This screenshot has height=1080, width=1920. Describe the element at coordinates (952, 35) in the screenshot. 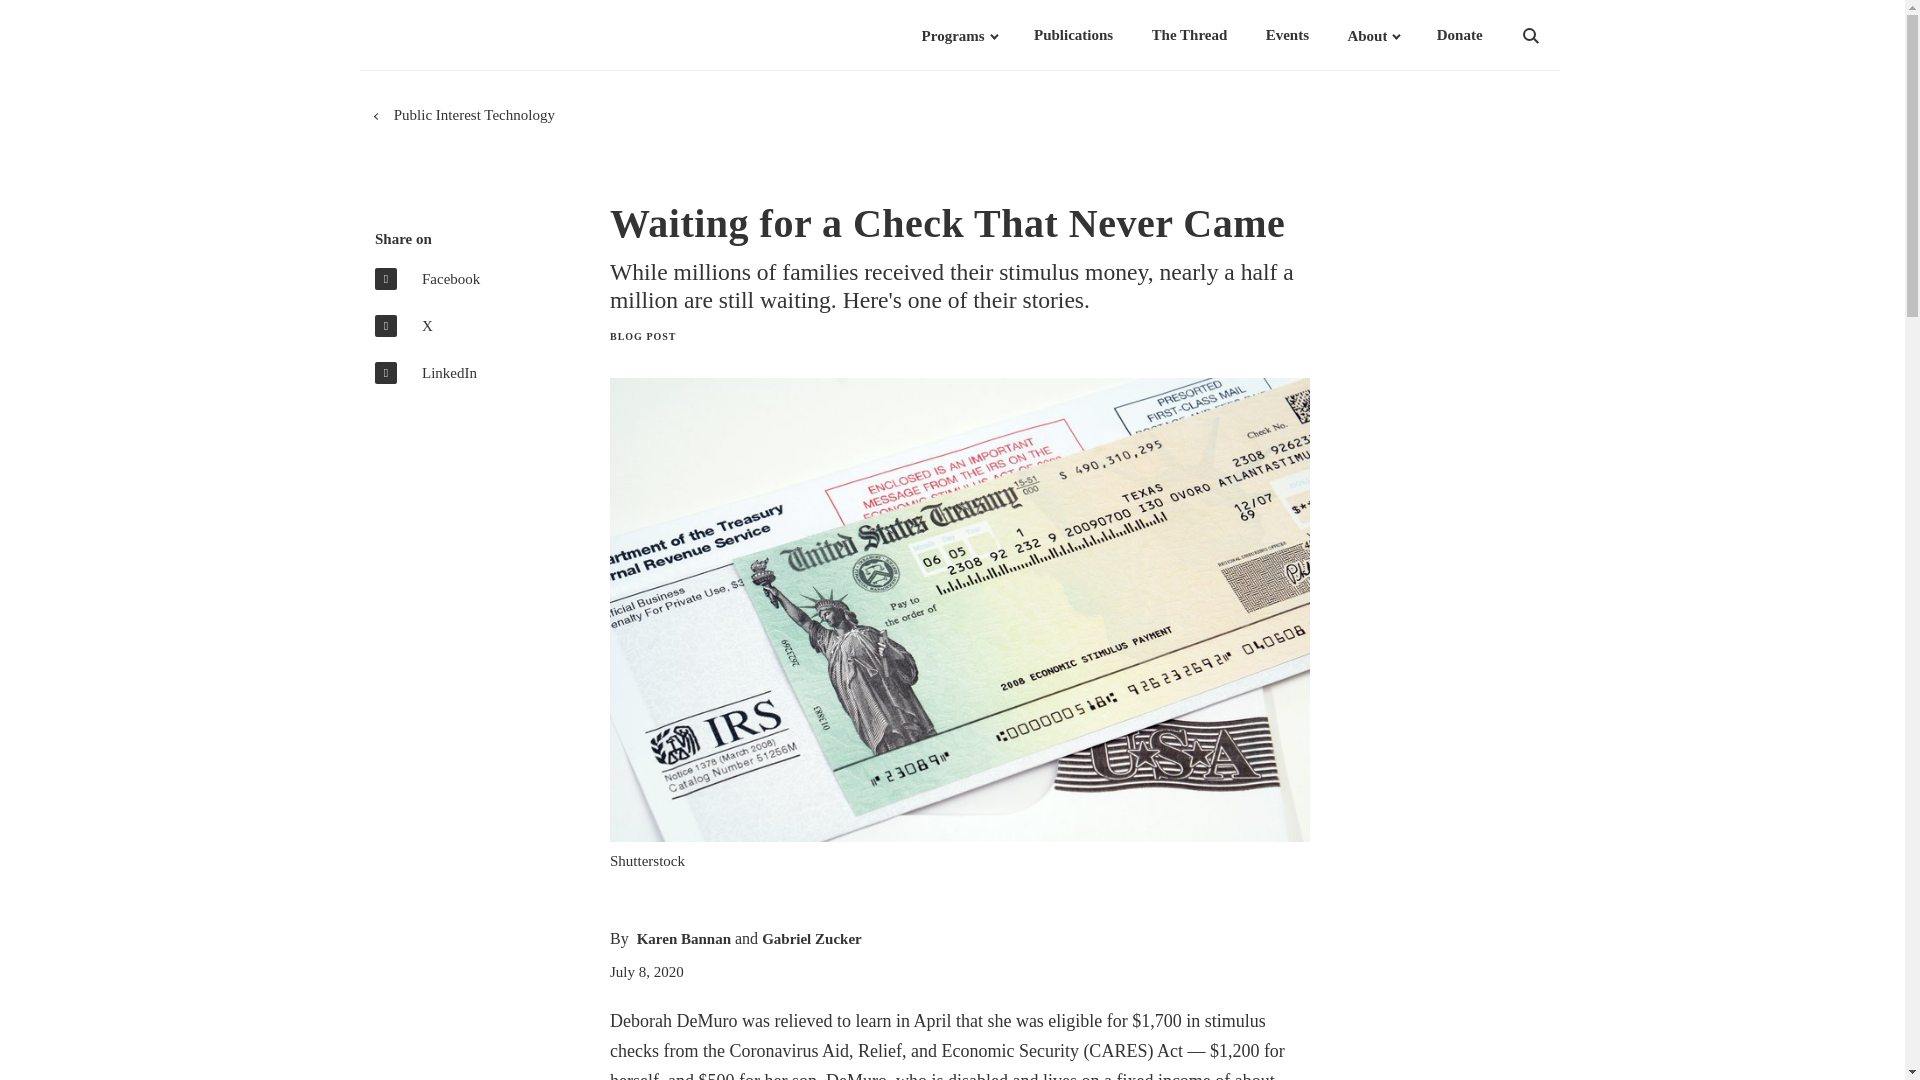

I see `Programs` at that location.